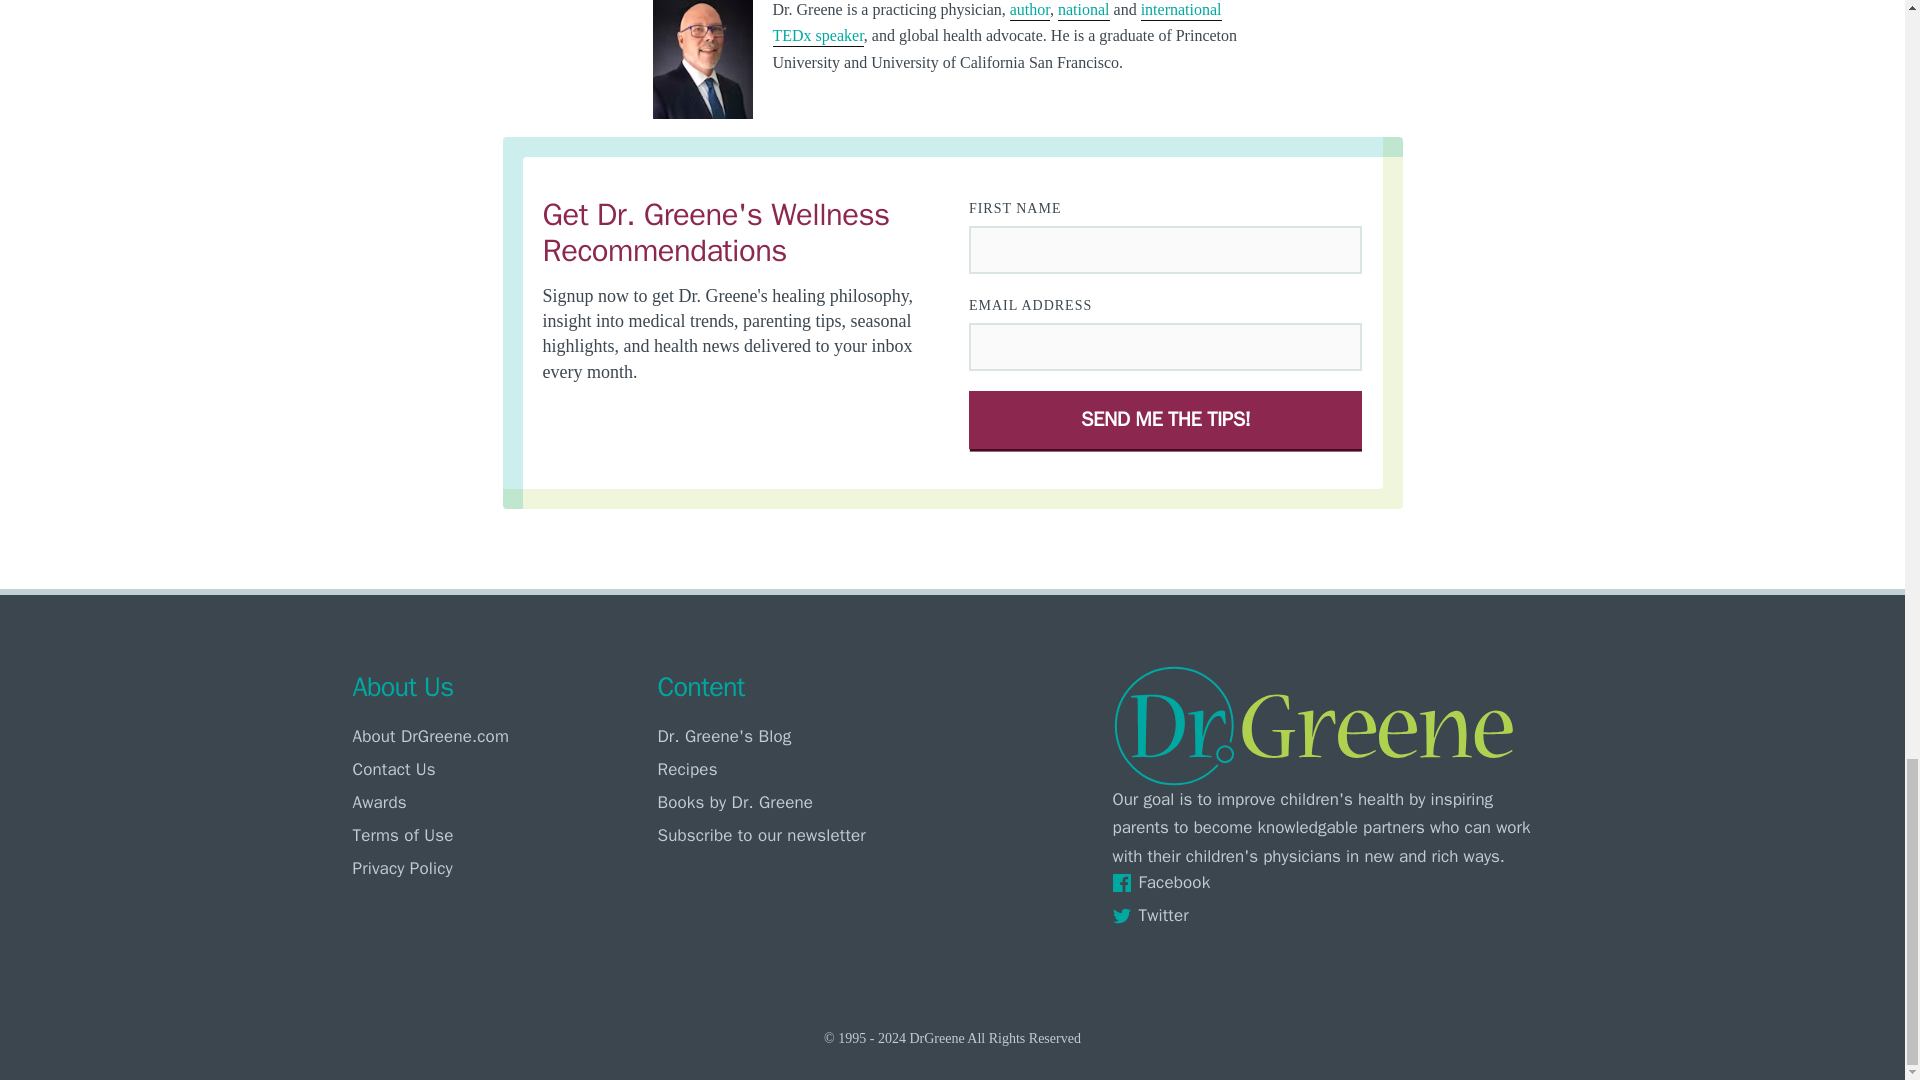  Describe the element at coordinates (1331, 914) in the screenshot. I see `Twitter` at that location.